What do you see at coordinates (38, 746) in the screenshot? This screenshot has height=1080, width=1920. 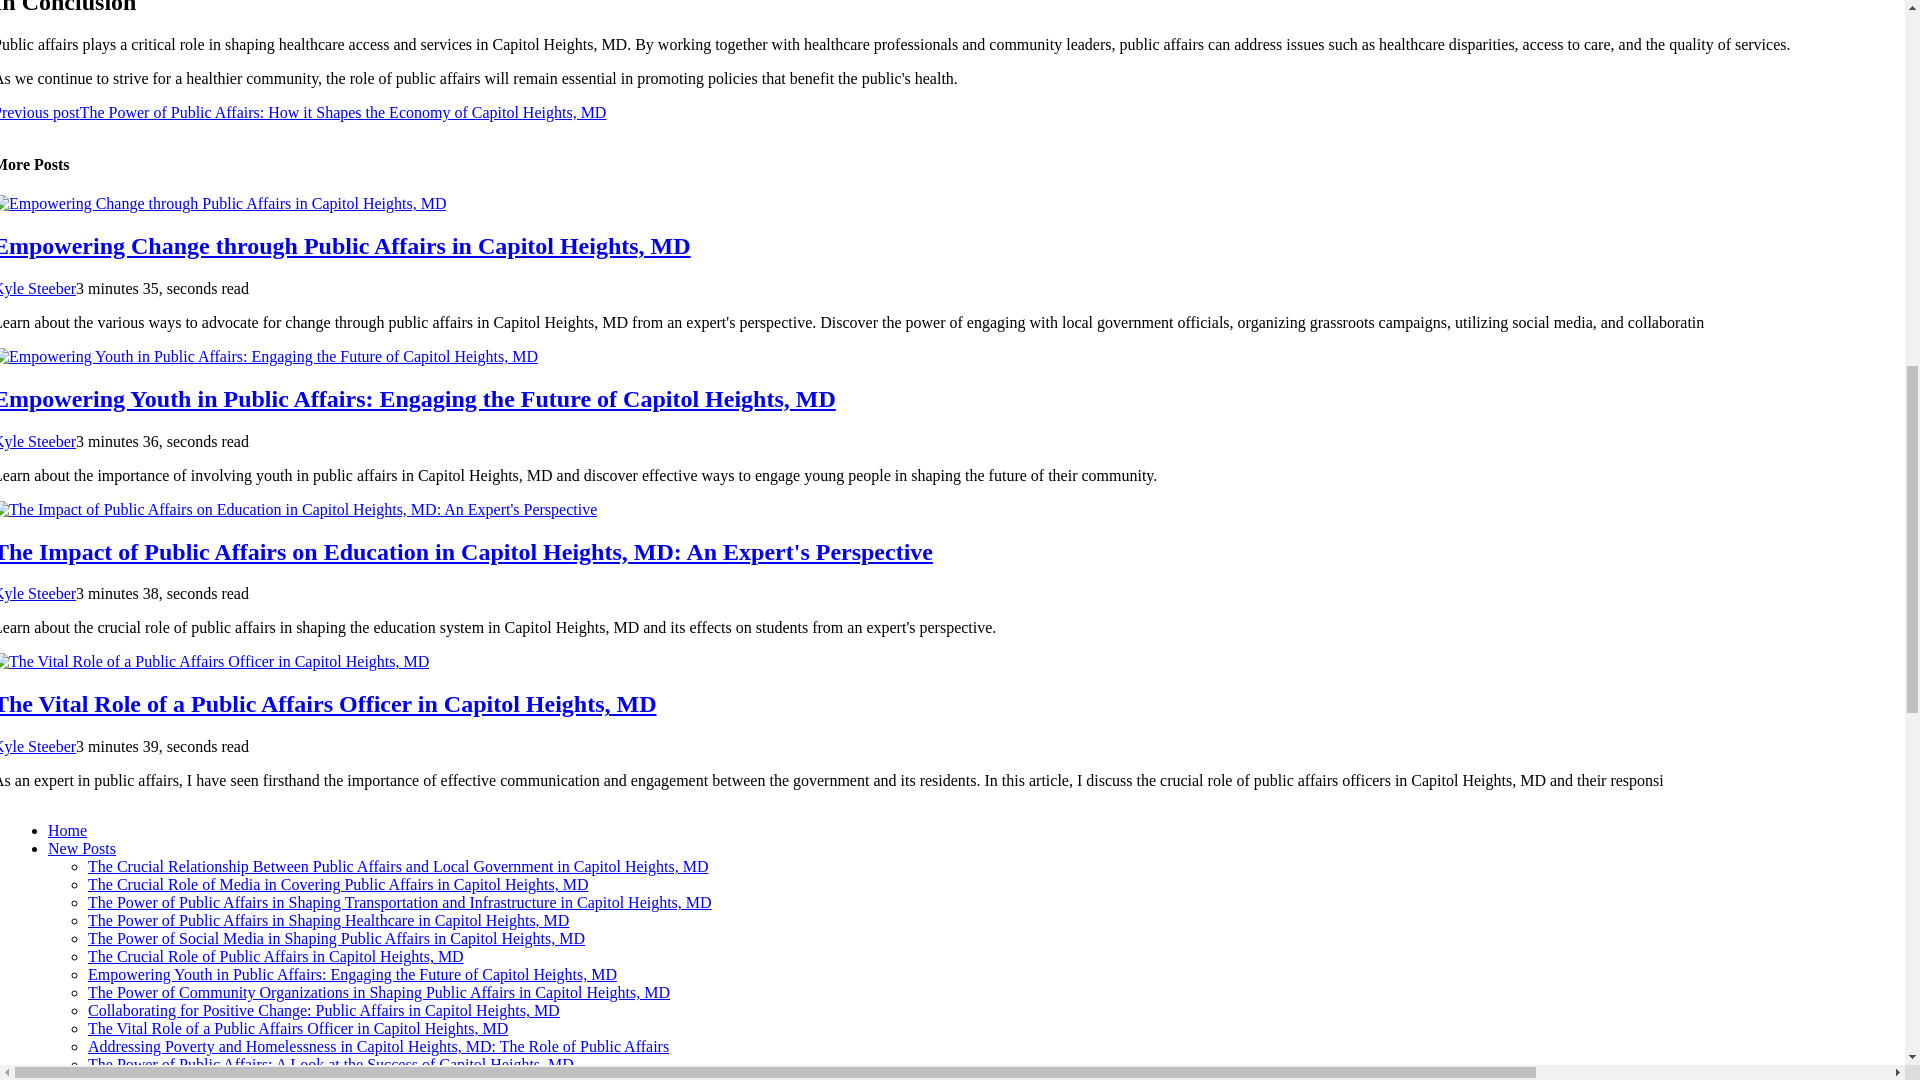 I see `Posts by Kyle Steeber` at bounding box center [38, 746].